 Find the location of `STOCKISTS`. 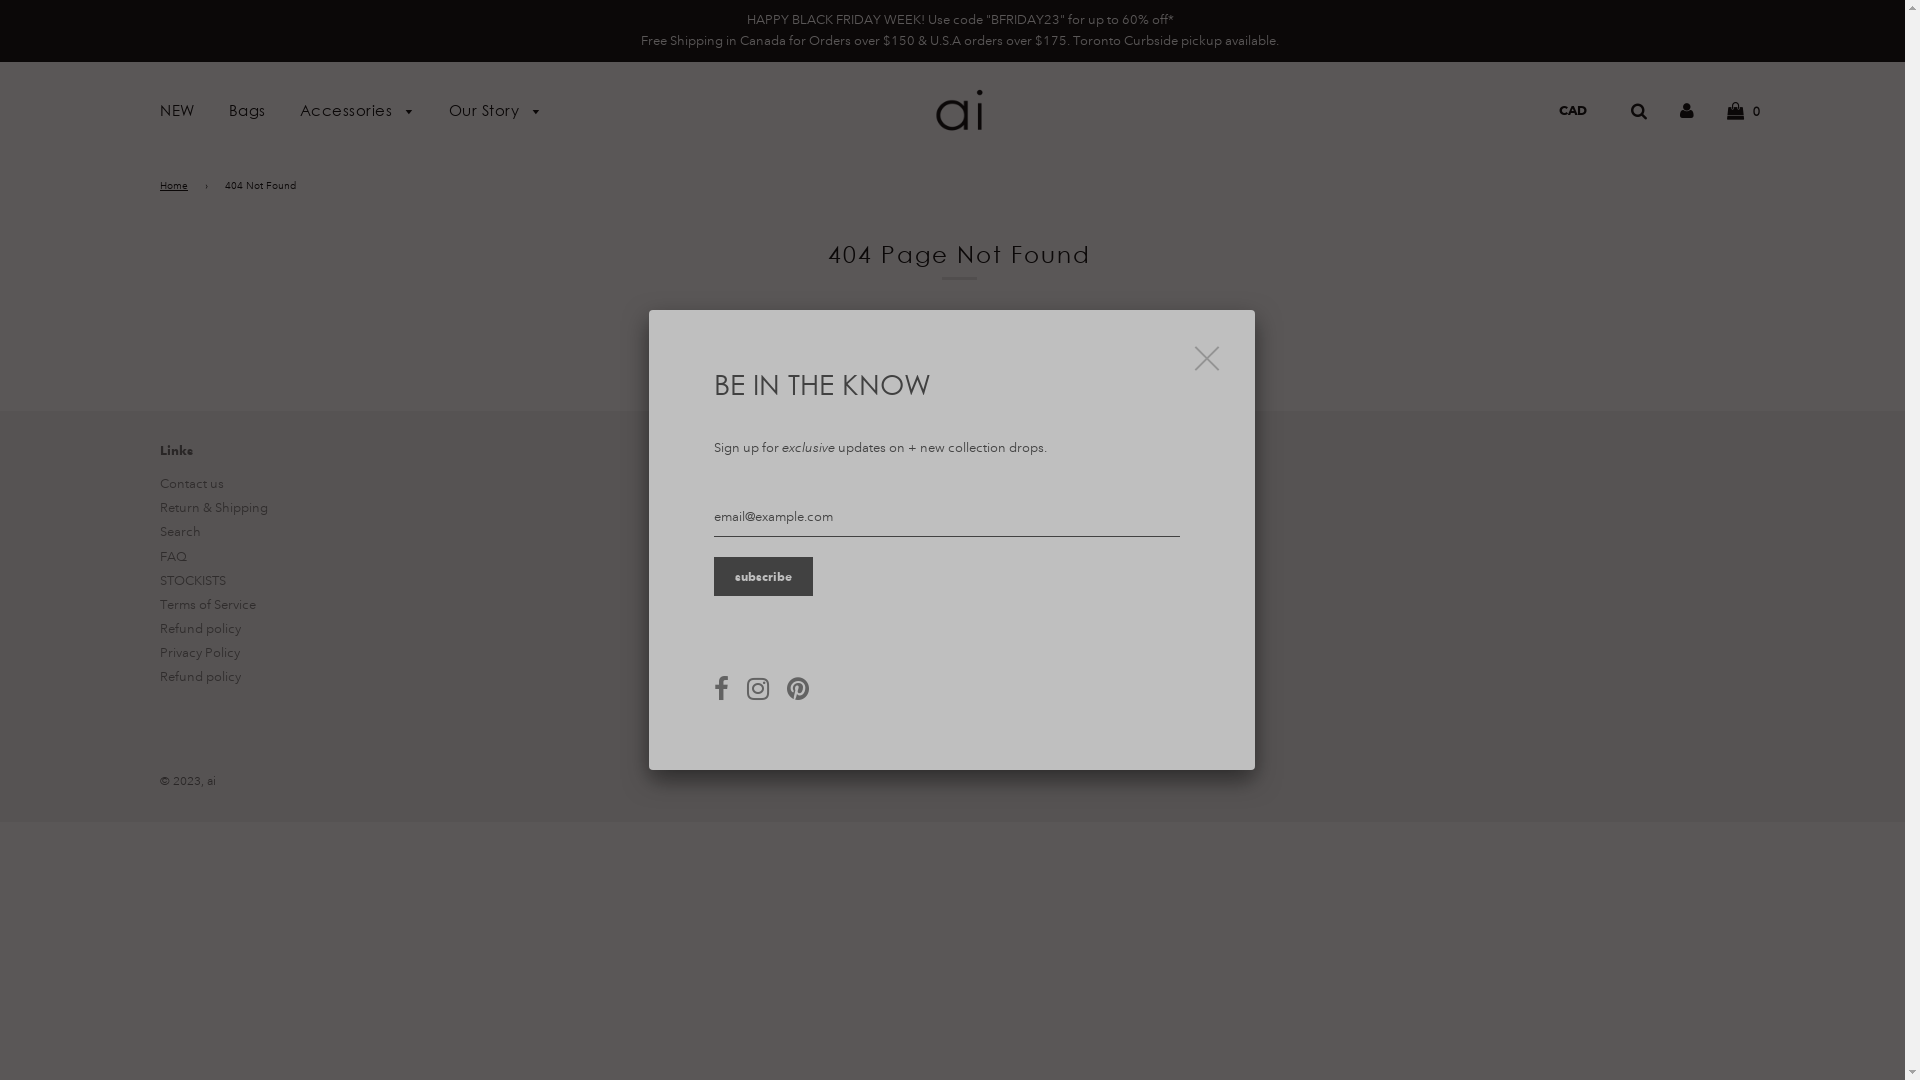

STOCKISTS is located at coordinates (193, 581).